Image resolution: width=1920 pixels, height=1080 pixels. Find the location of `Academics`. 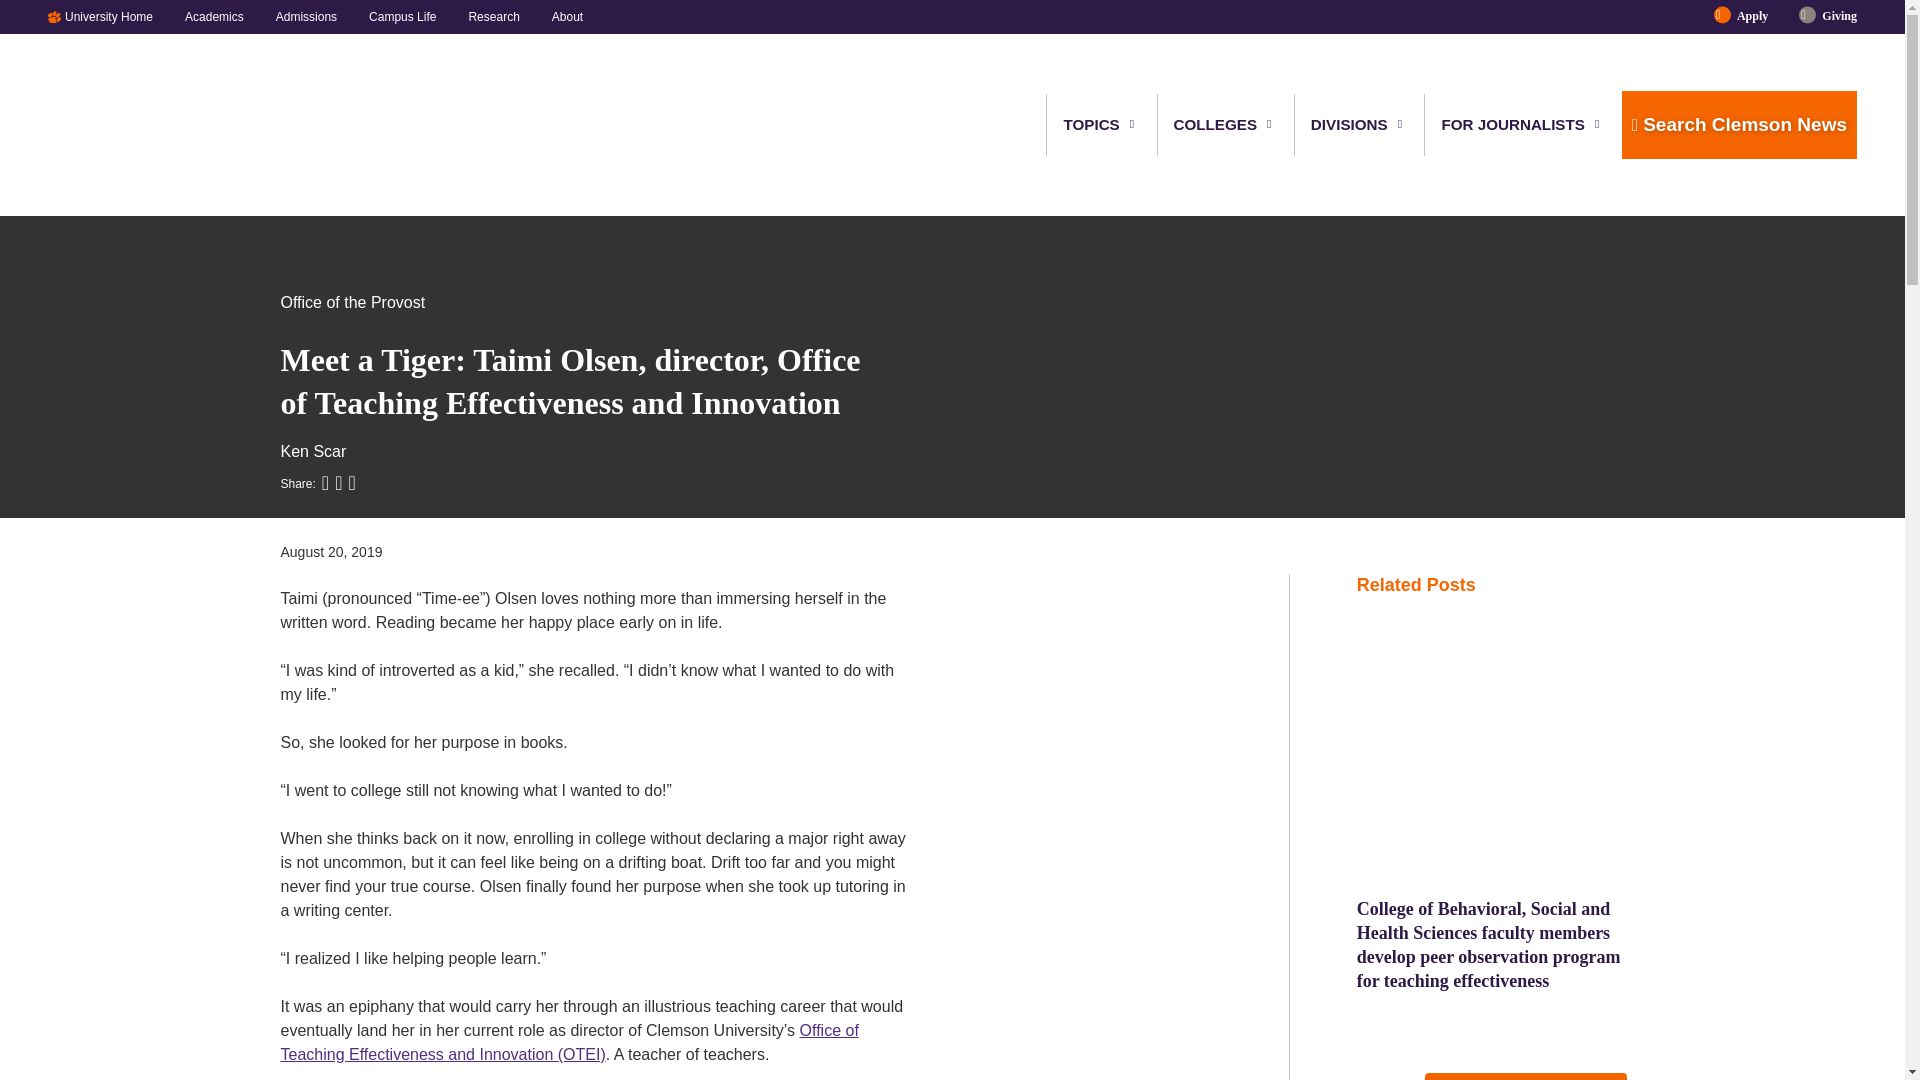

Academics is located at coordinates (214, 16).